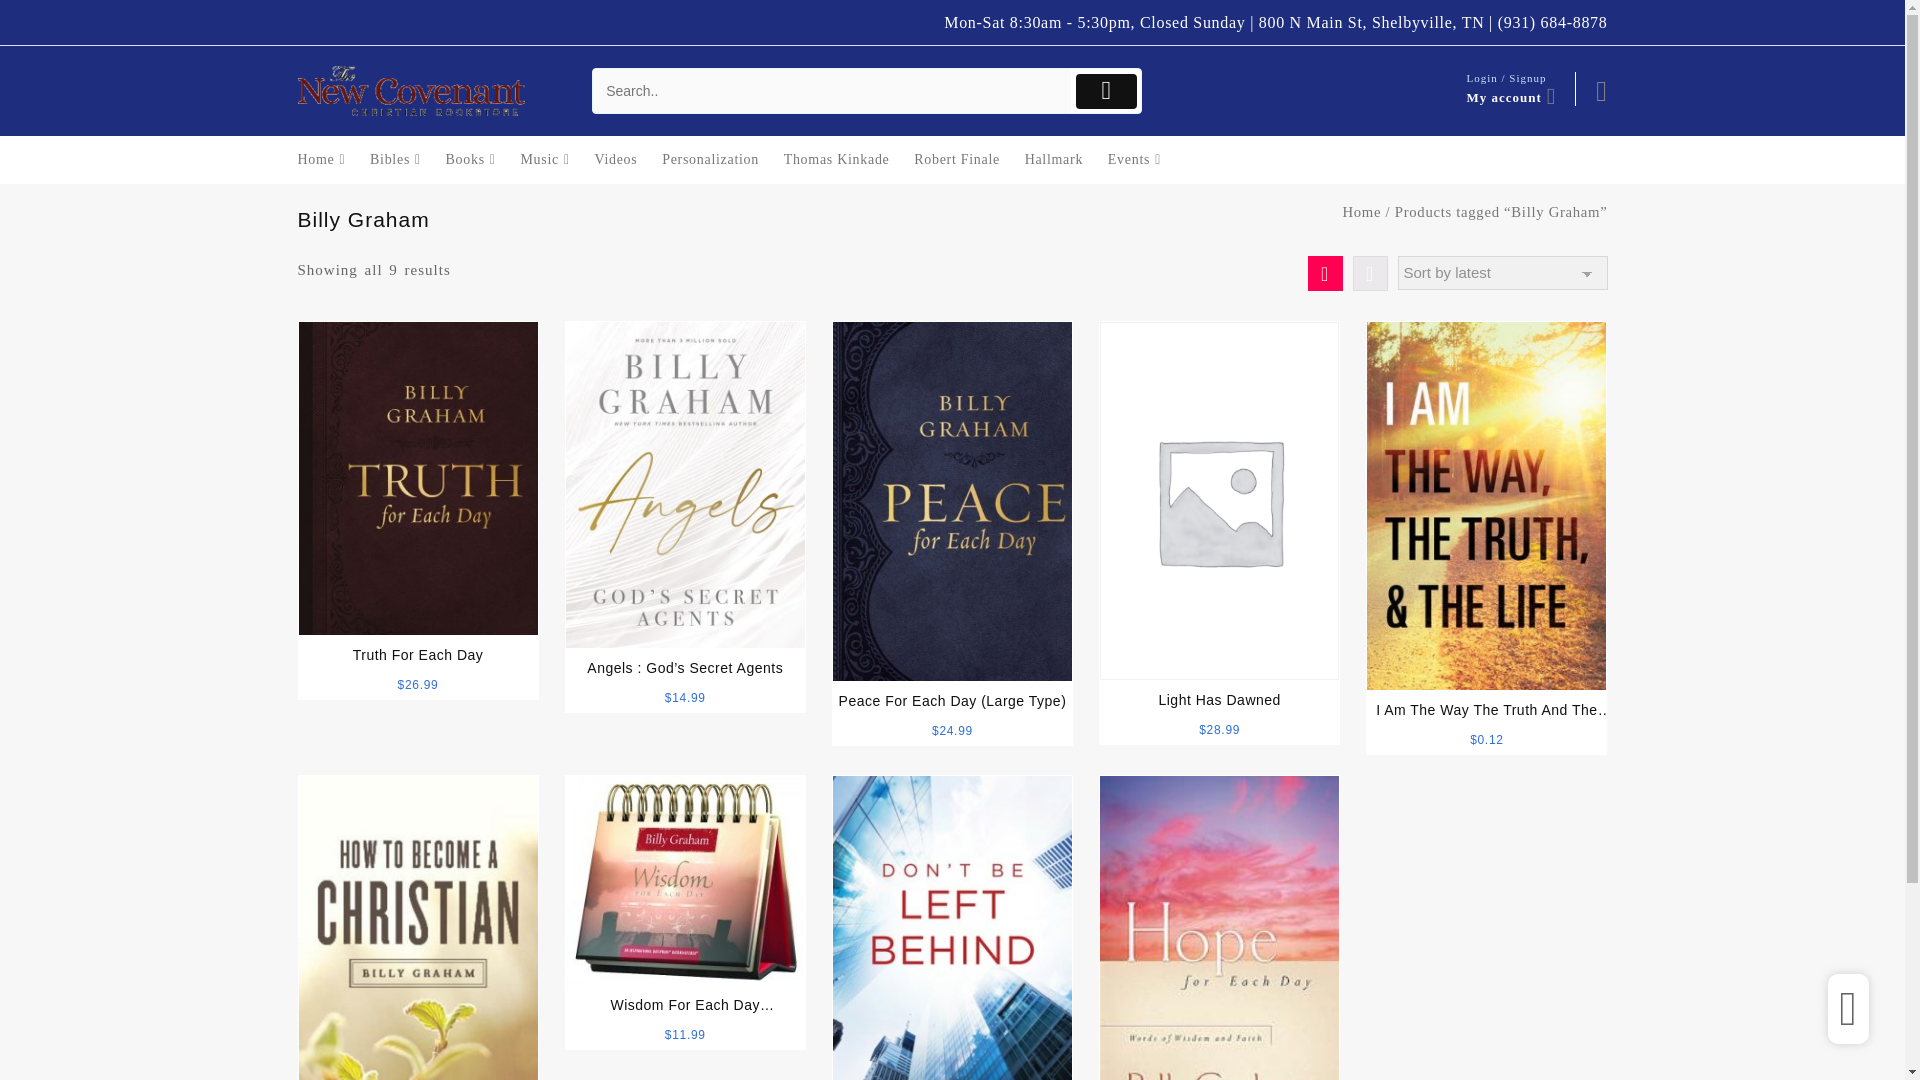 The width and height of the screenshot is (1920, 1080). Describe the element at coordinates (832, 92) in the screenshot. I see `Search` at that location.